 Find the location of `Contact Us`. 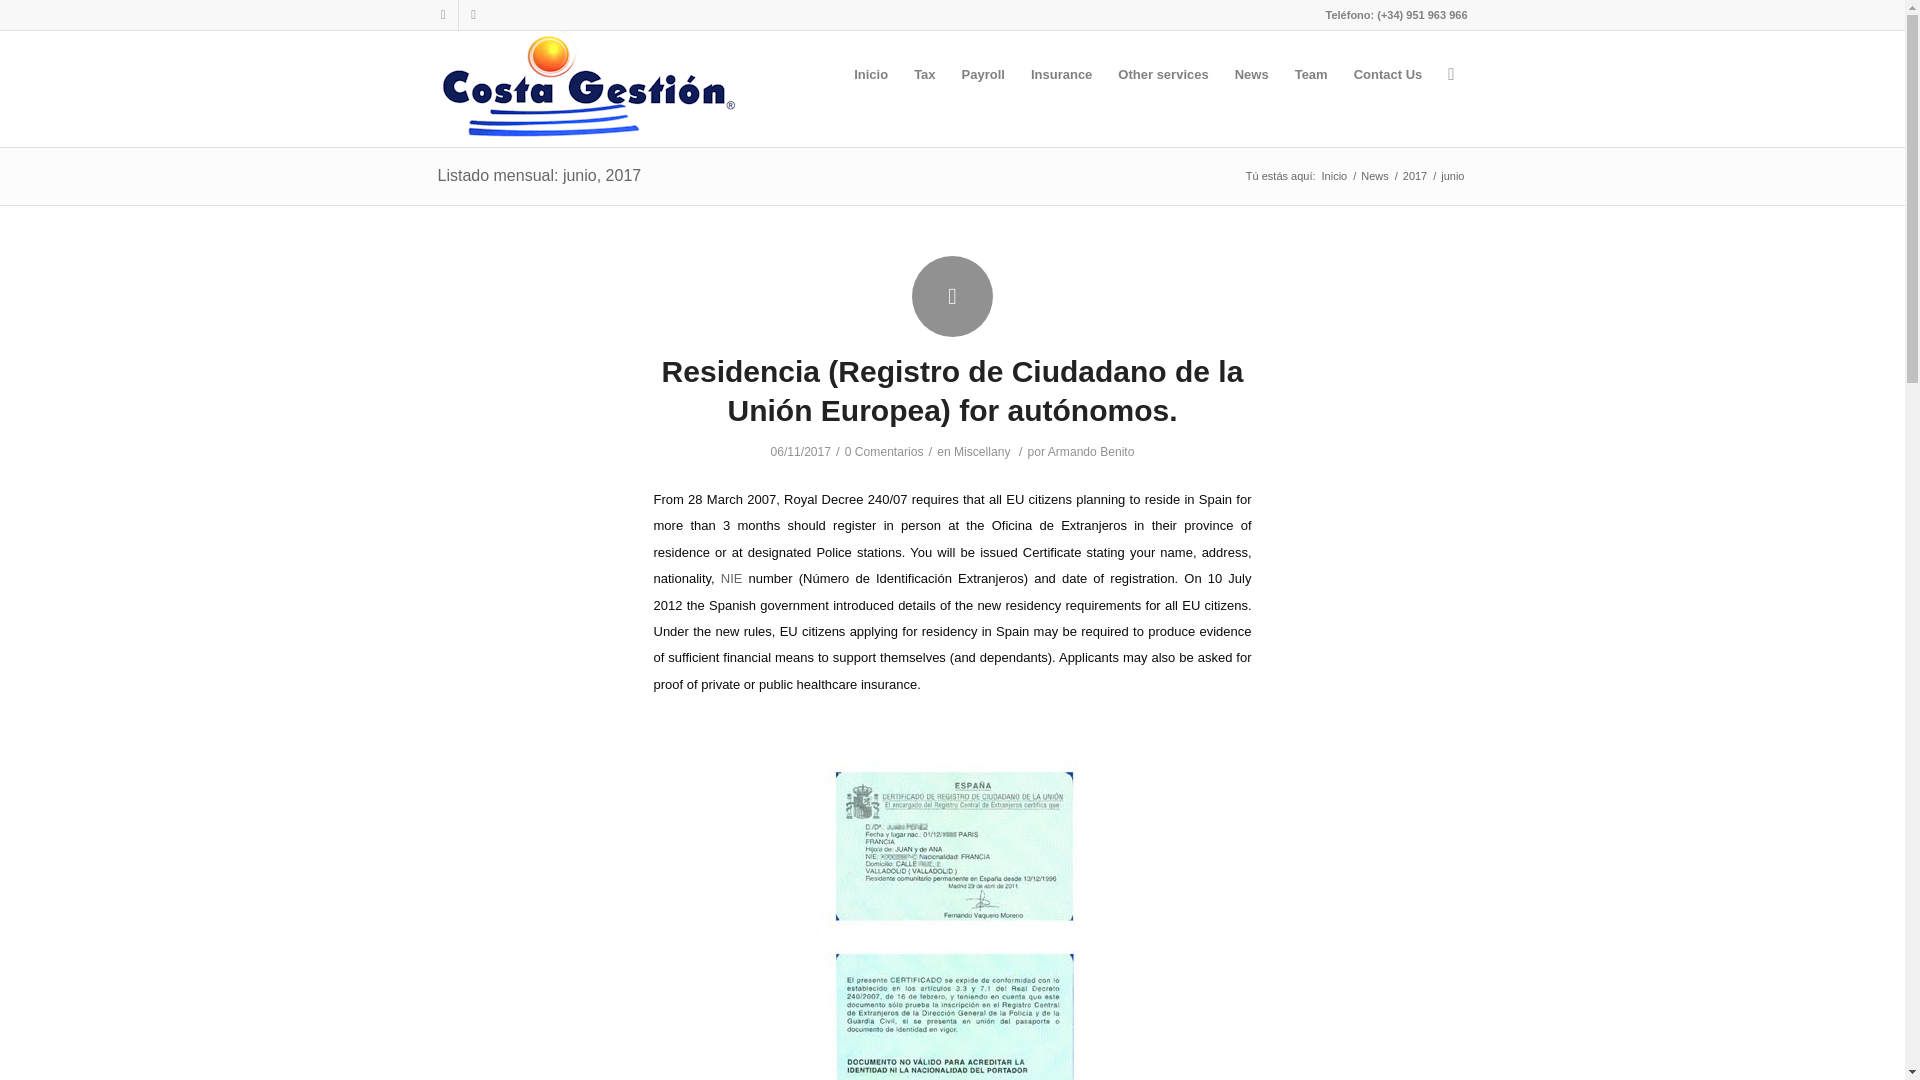

Contact Us is located at coordinates (1388, 74).